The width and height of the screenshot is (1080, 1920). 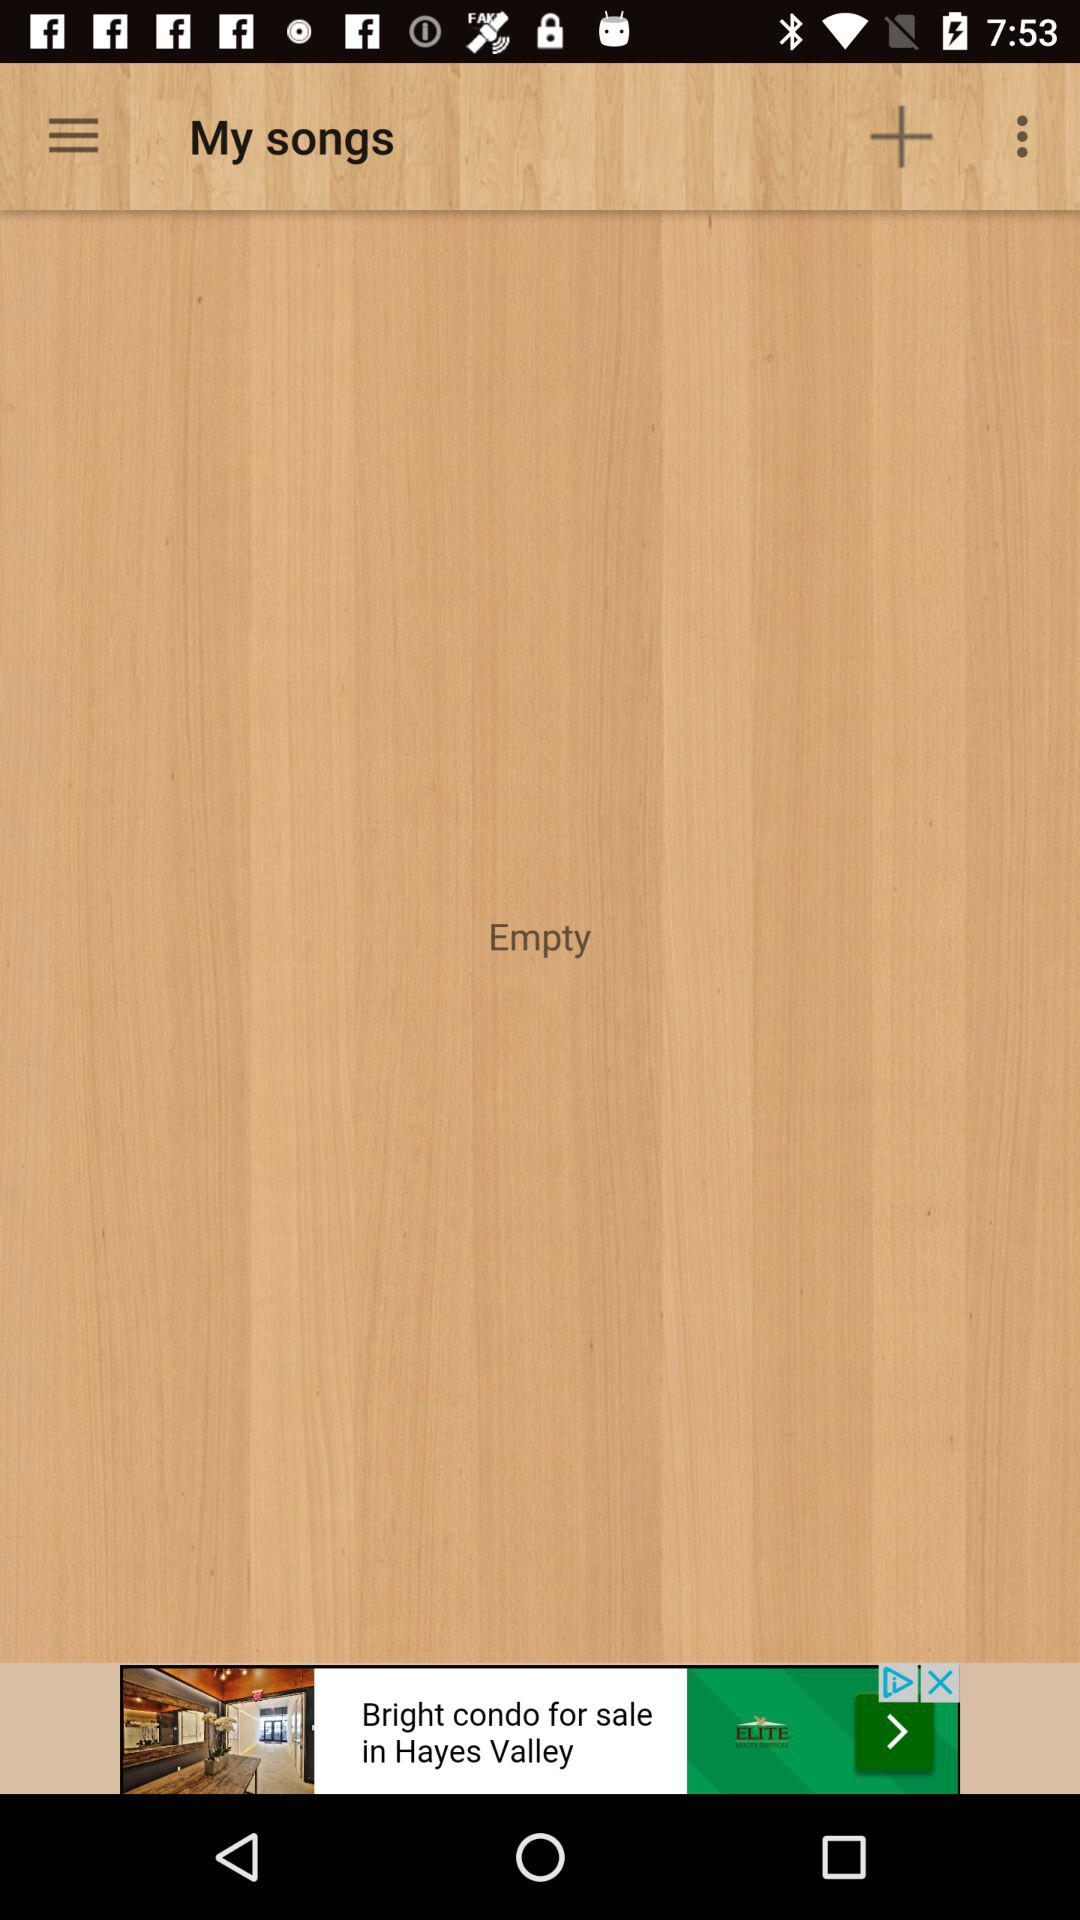 What do you see at coordinates (540, 1728) in the screenshot?
I see `advertisement area` at bounding box center [540, 1728].